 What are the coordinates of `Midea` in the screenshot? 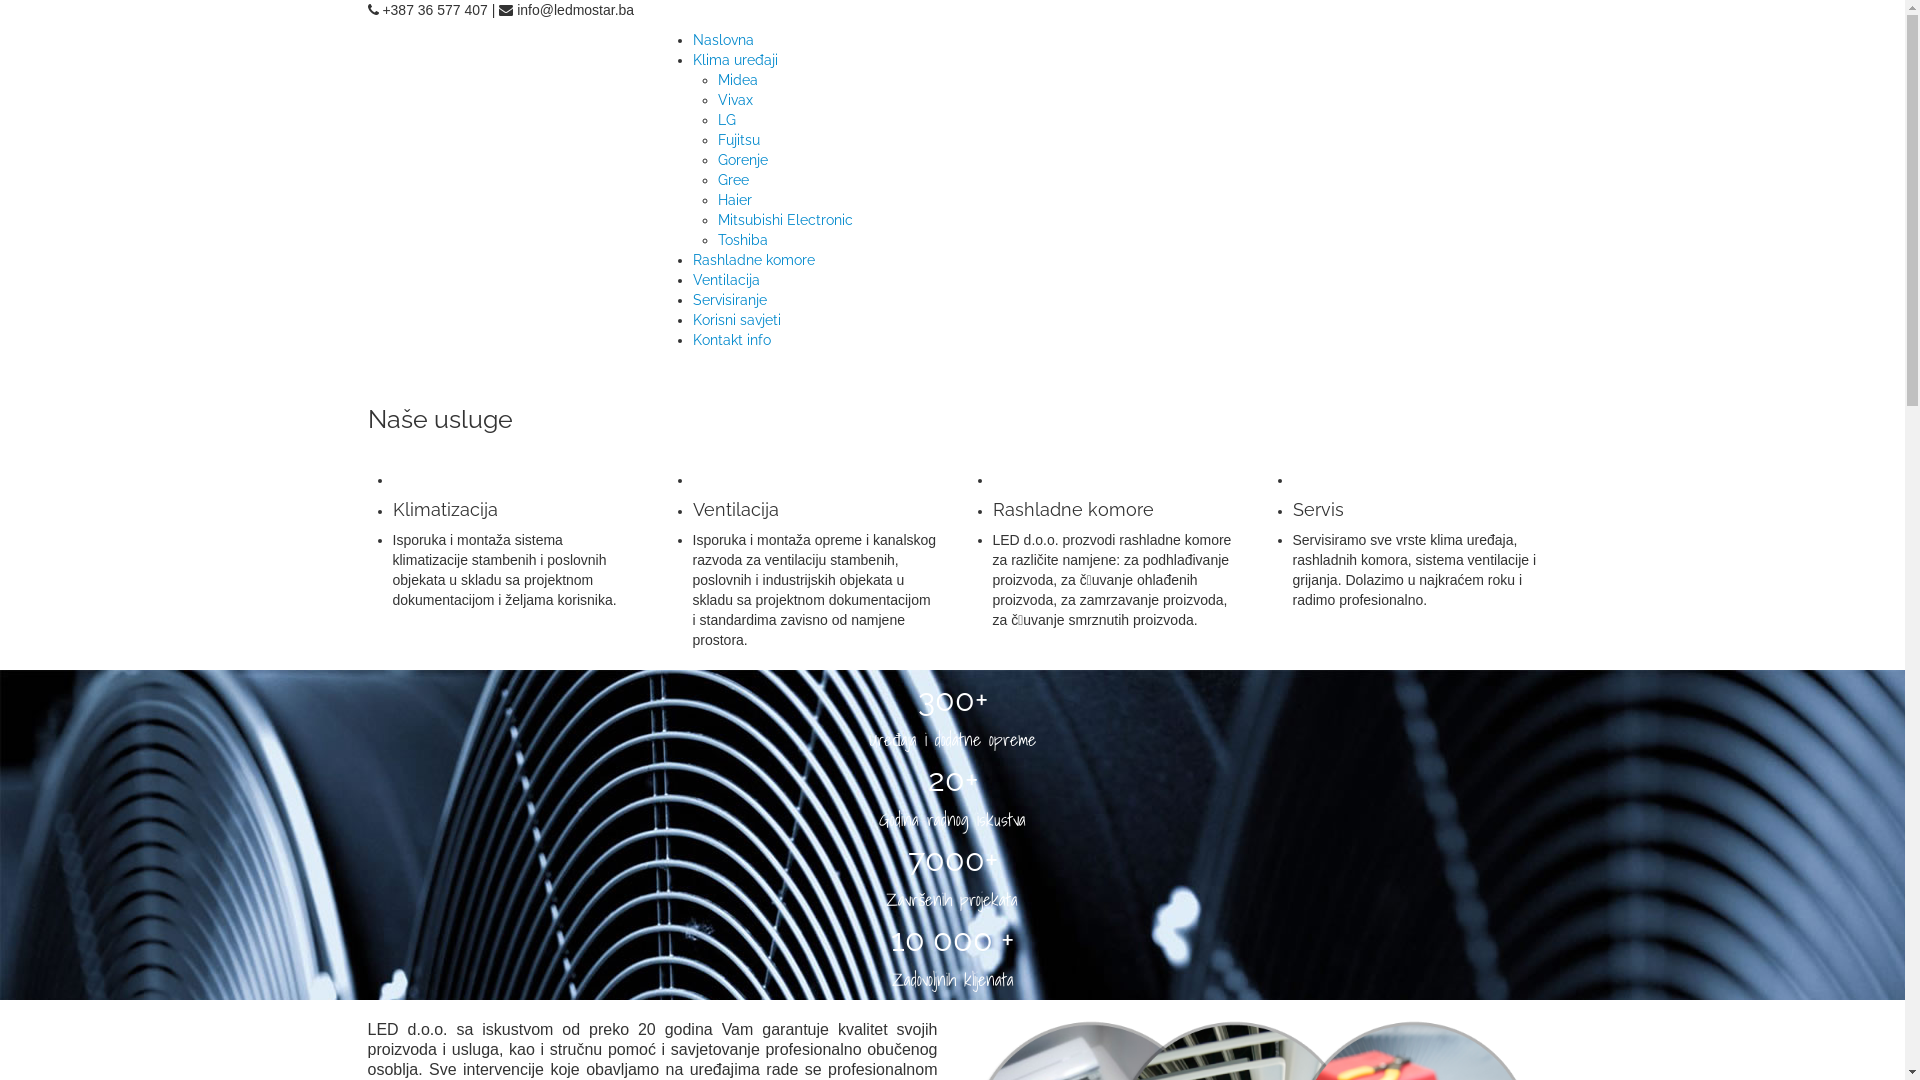 It's located at (738, 80).